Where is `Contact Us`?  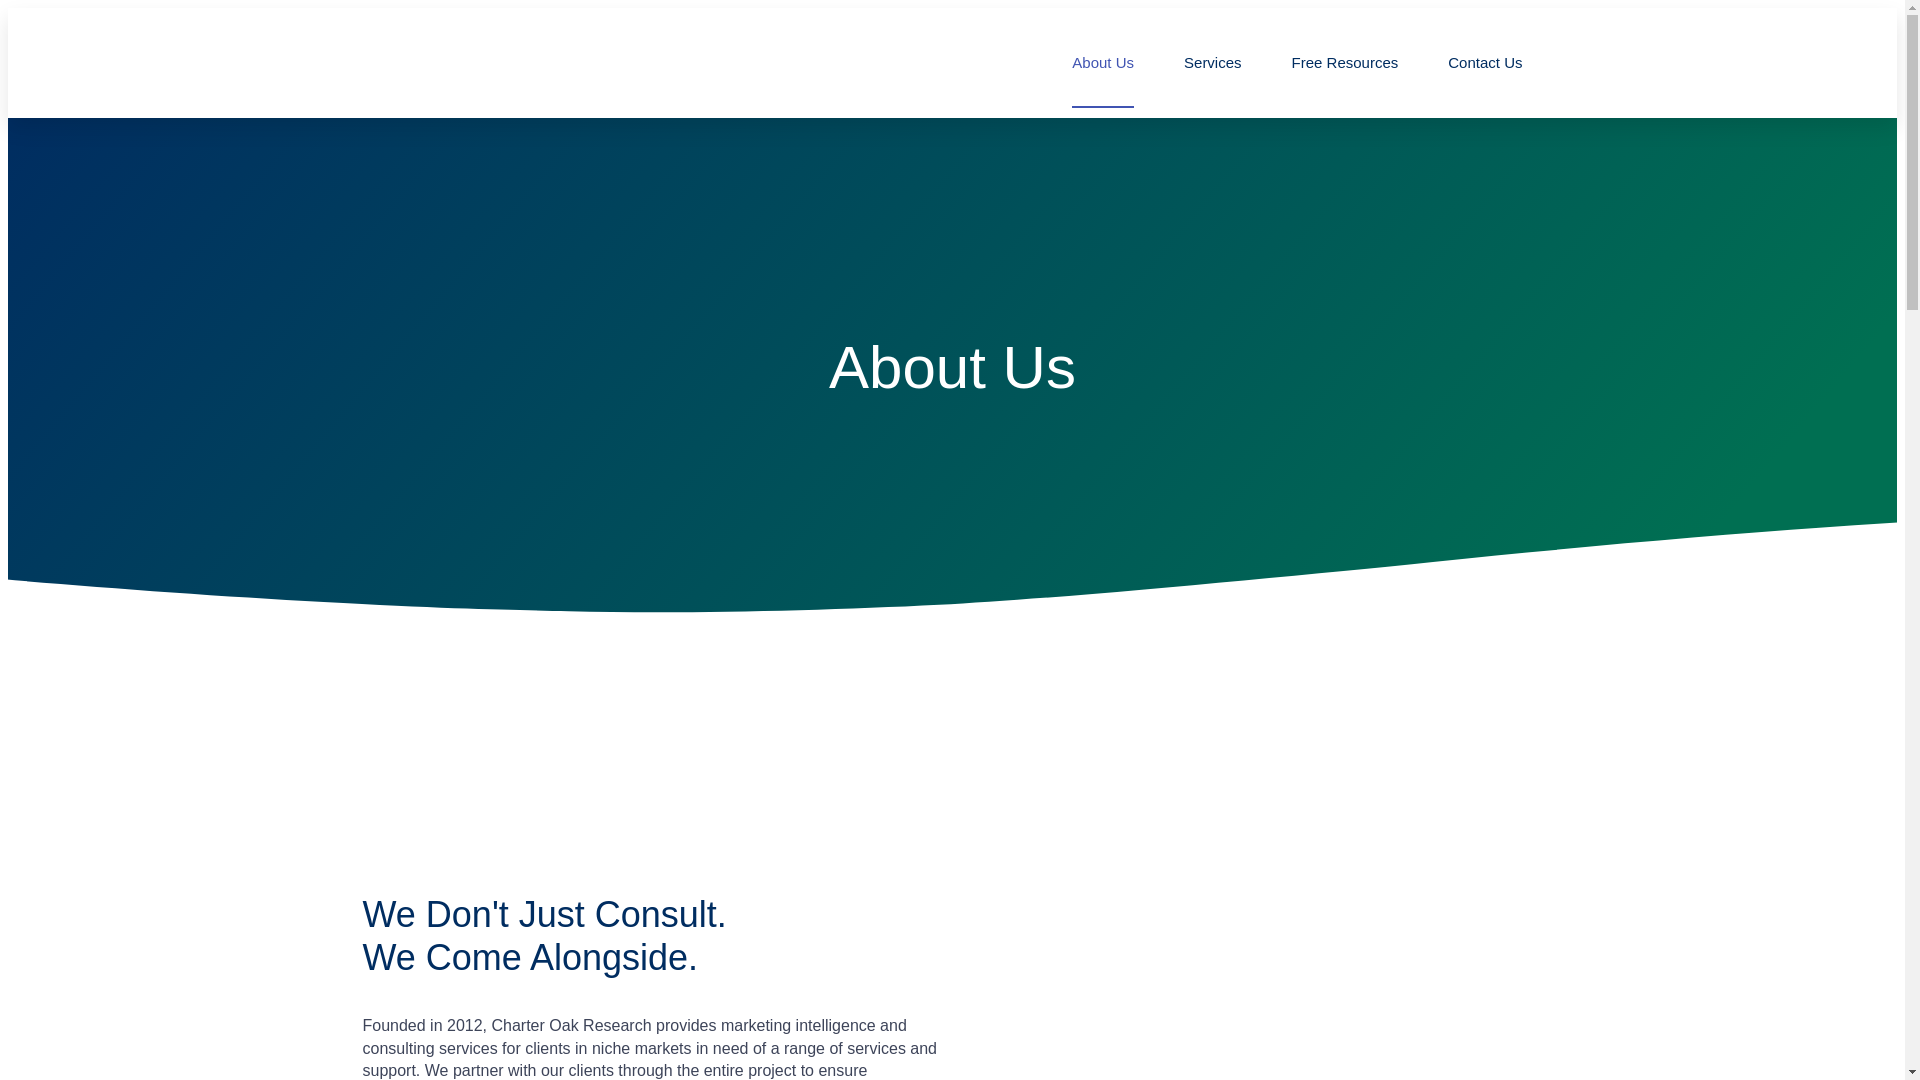 Contact Us is located at coordinates (1484, 63).